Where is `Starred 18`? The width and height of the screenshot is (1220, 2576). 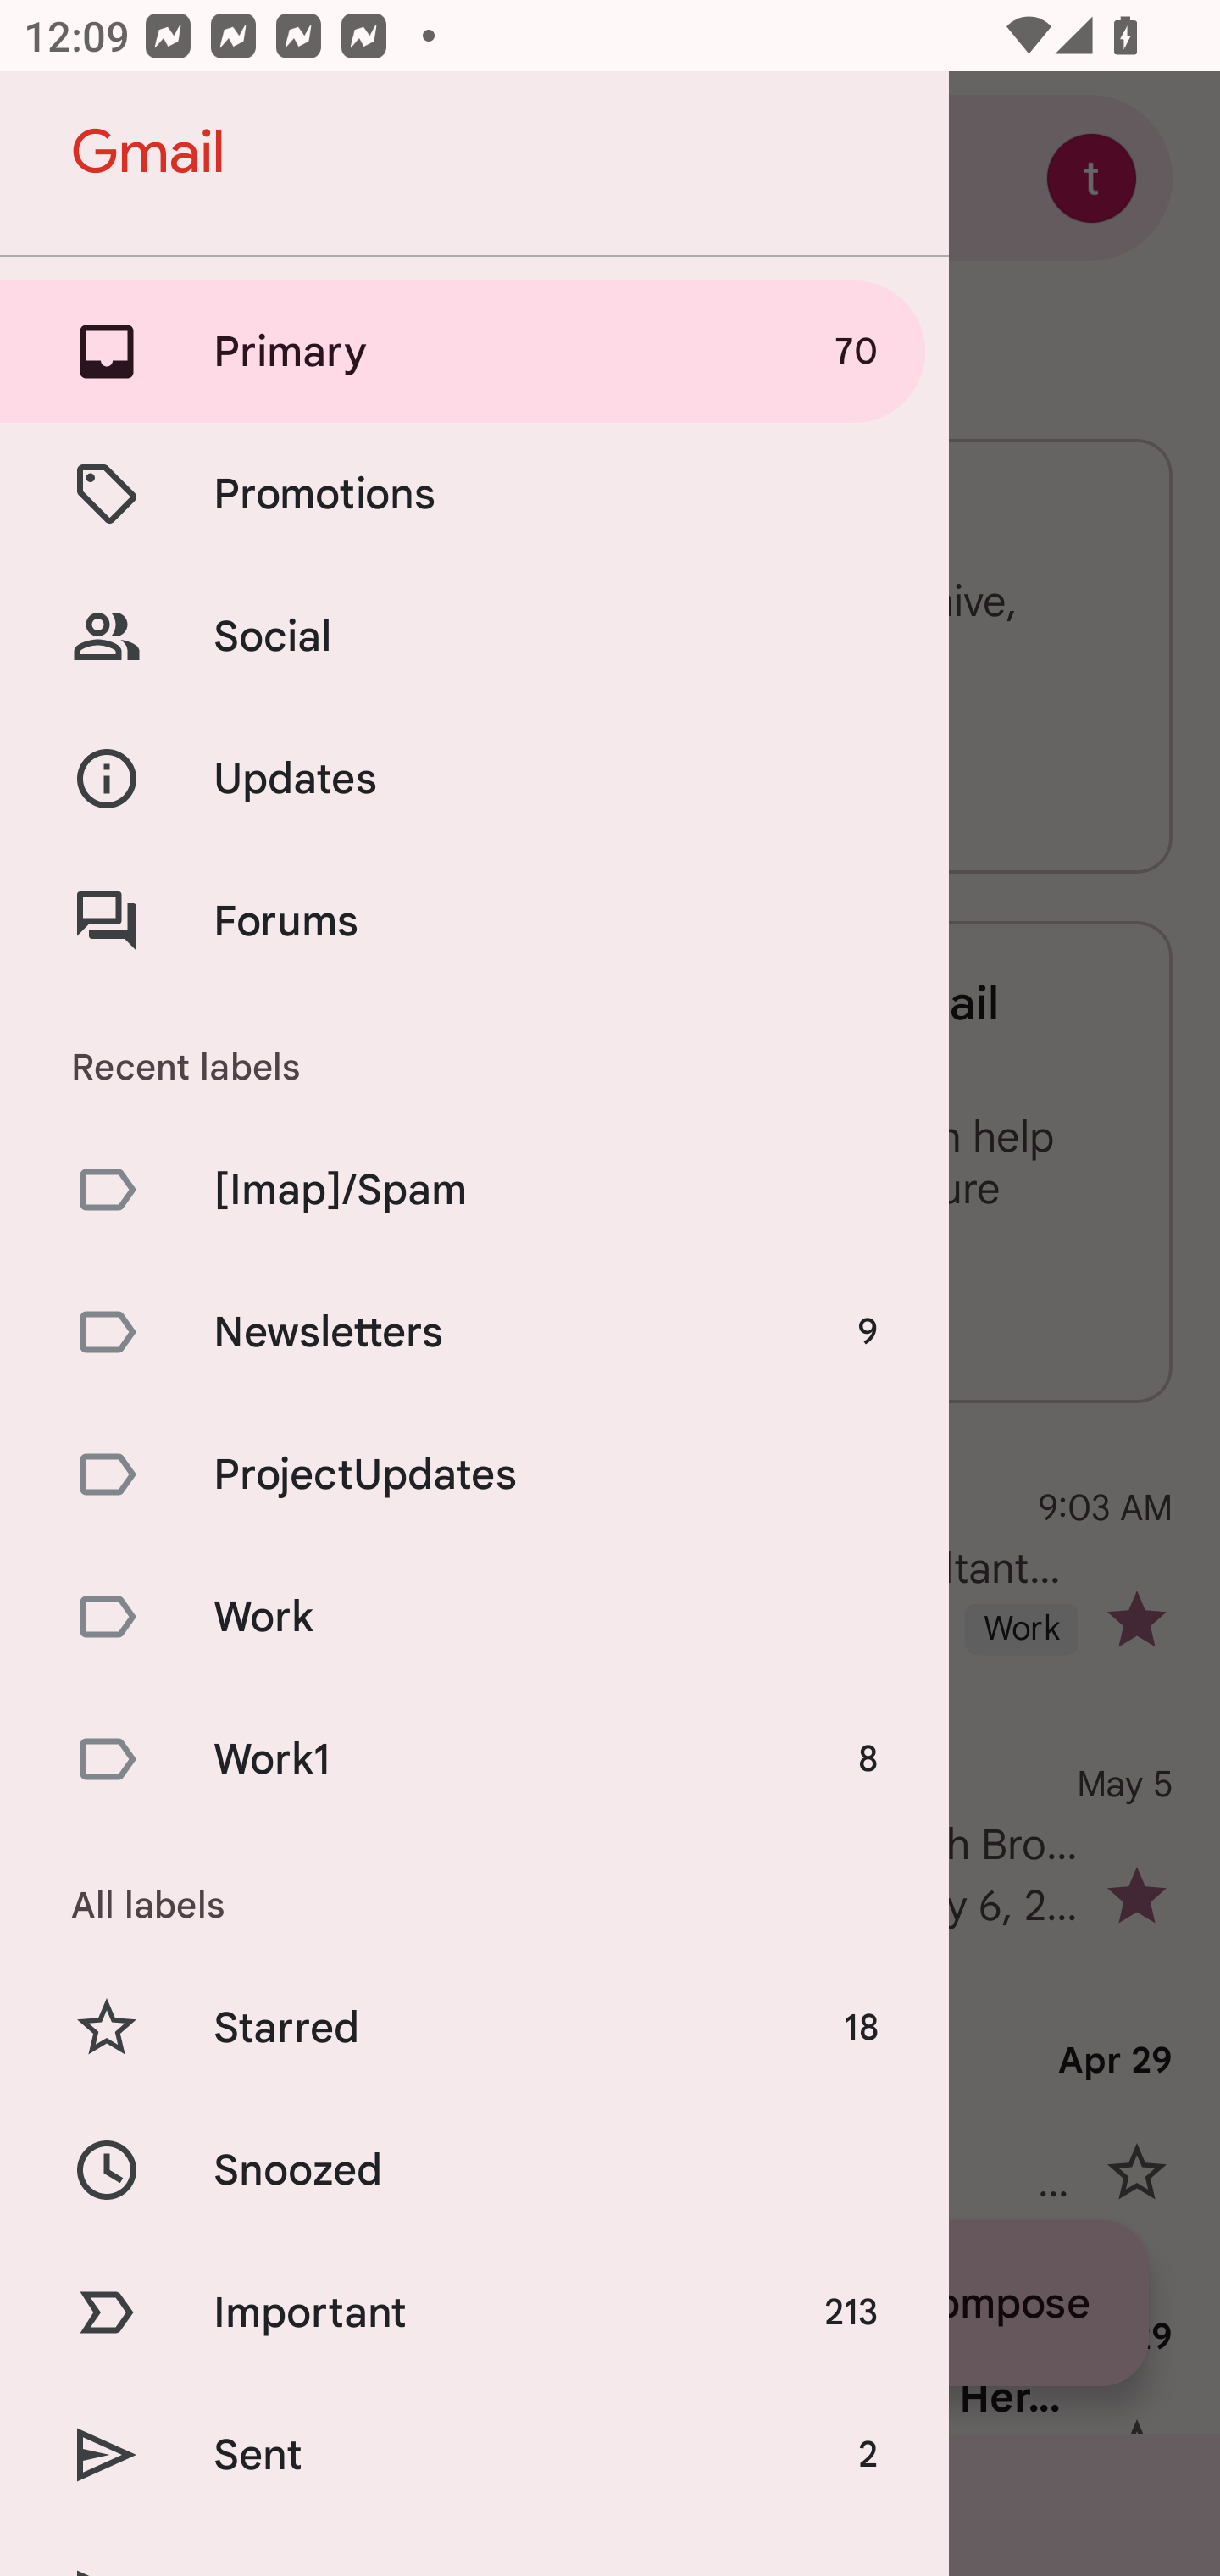 Starred 18 is located at coordinates (474, 2029).